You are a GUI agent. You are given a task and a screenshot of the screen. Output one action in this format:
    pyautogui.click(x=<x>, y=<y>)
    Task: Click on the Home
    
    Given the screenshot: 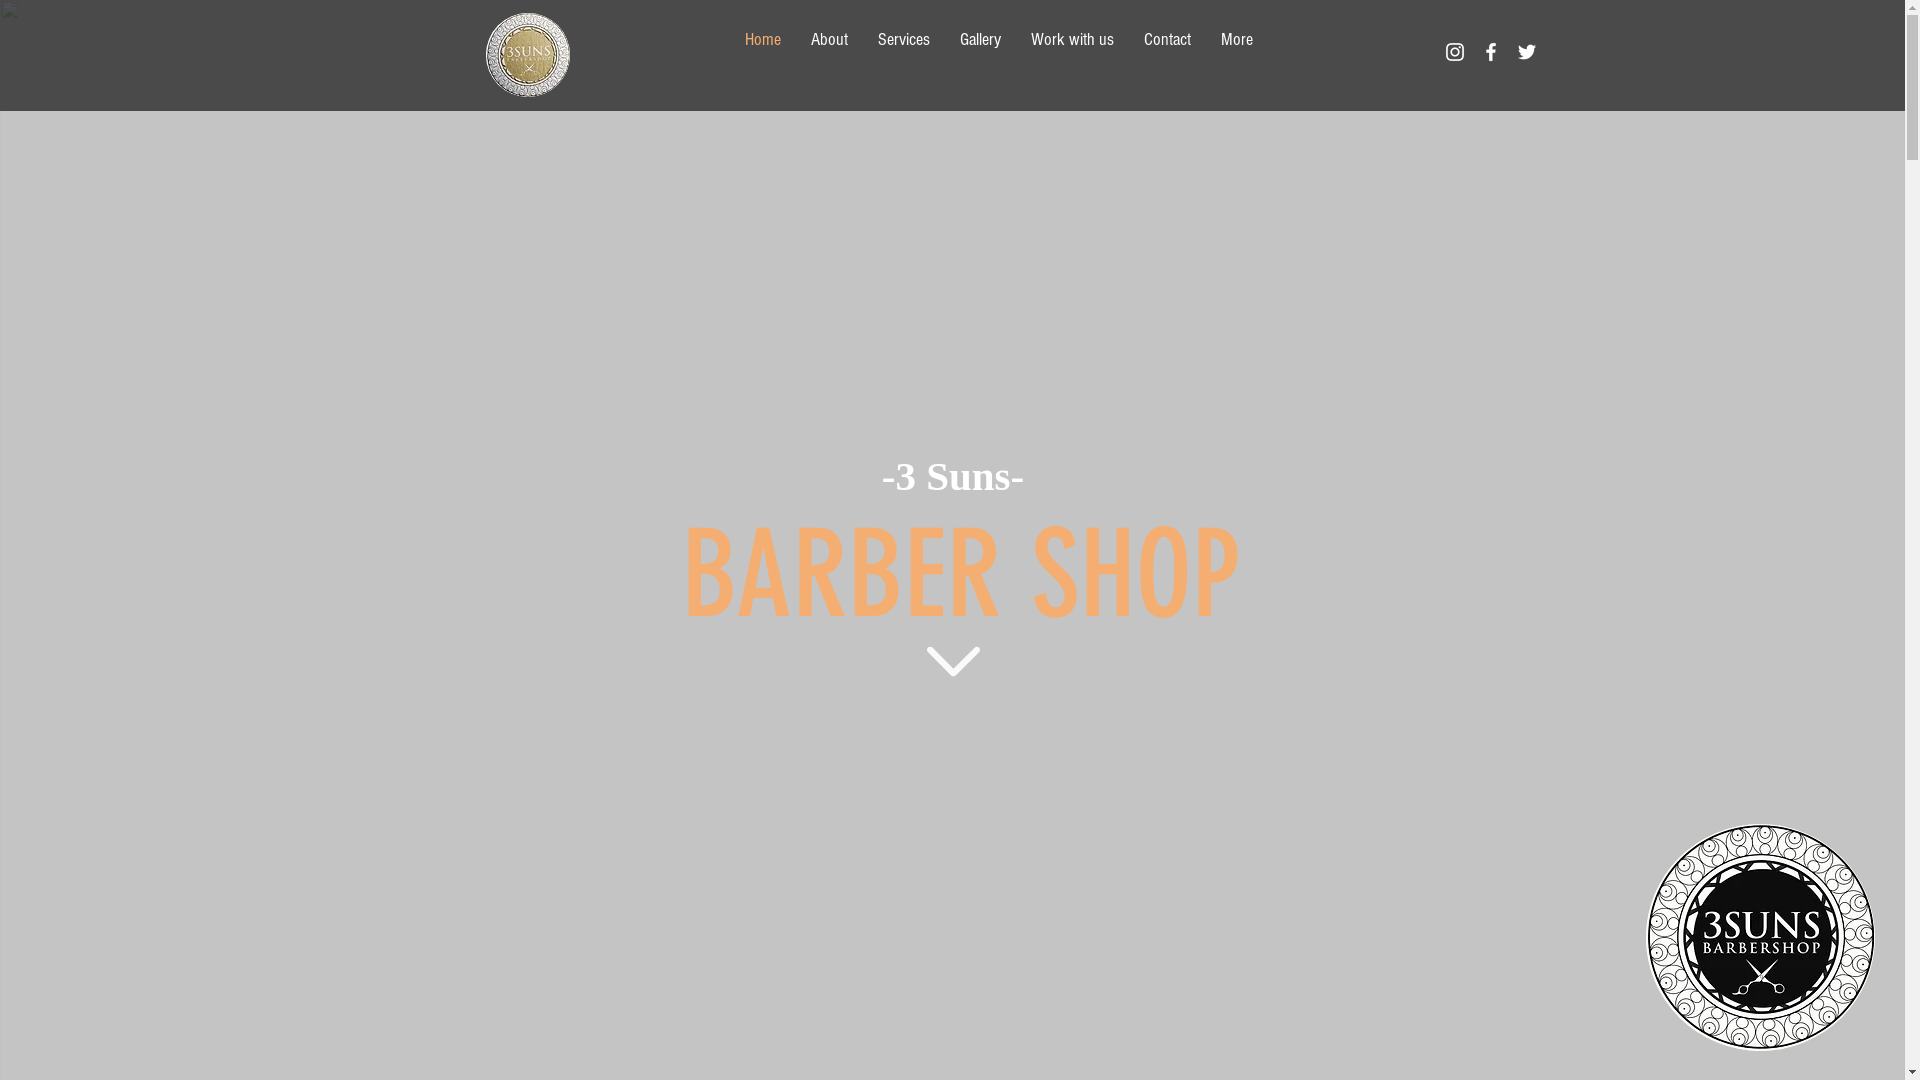 What is the action you would take?
    pyautogui.click(x=763, y=52)
    